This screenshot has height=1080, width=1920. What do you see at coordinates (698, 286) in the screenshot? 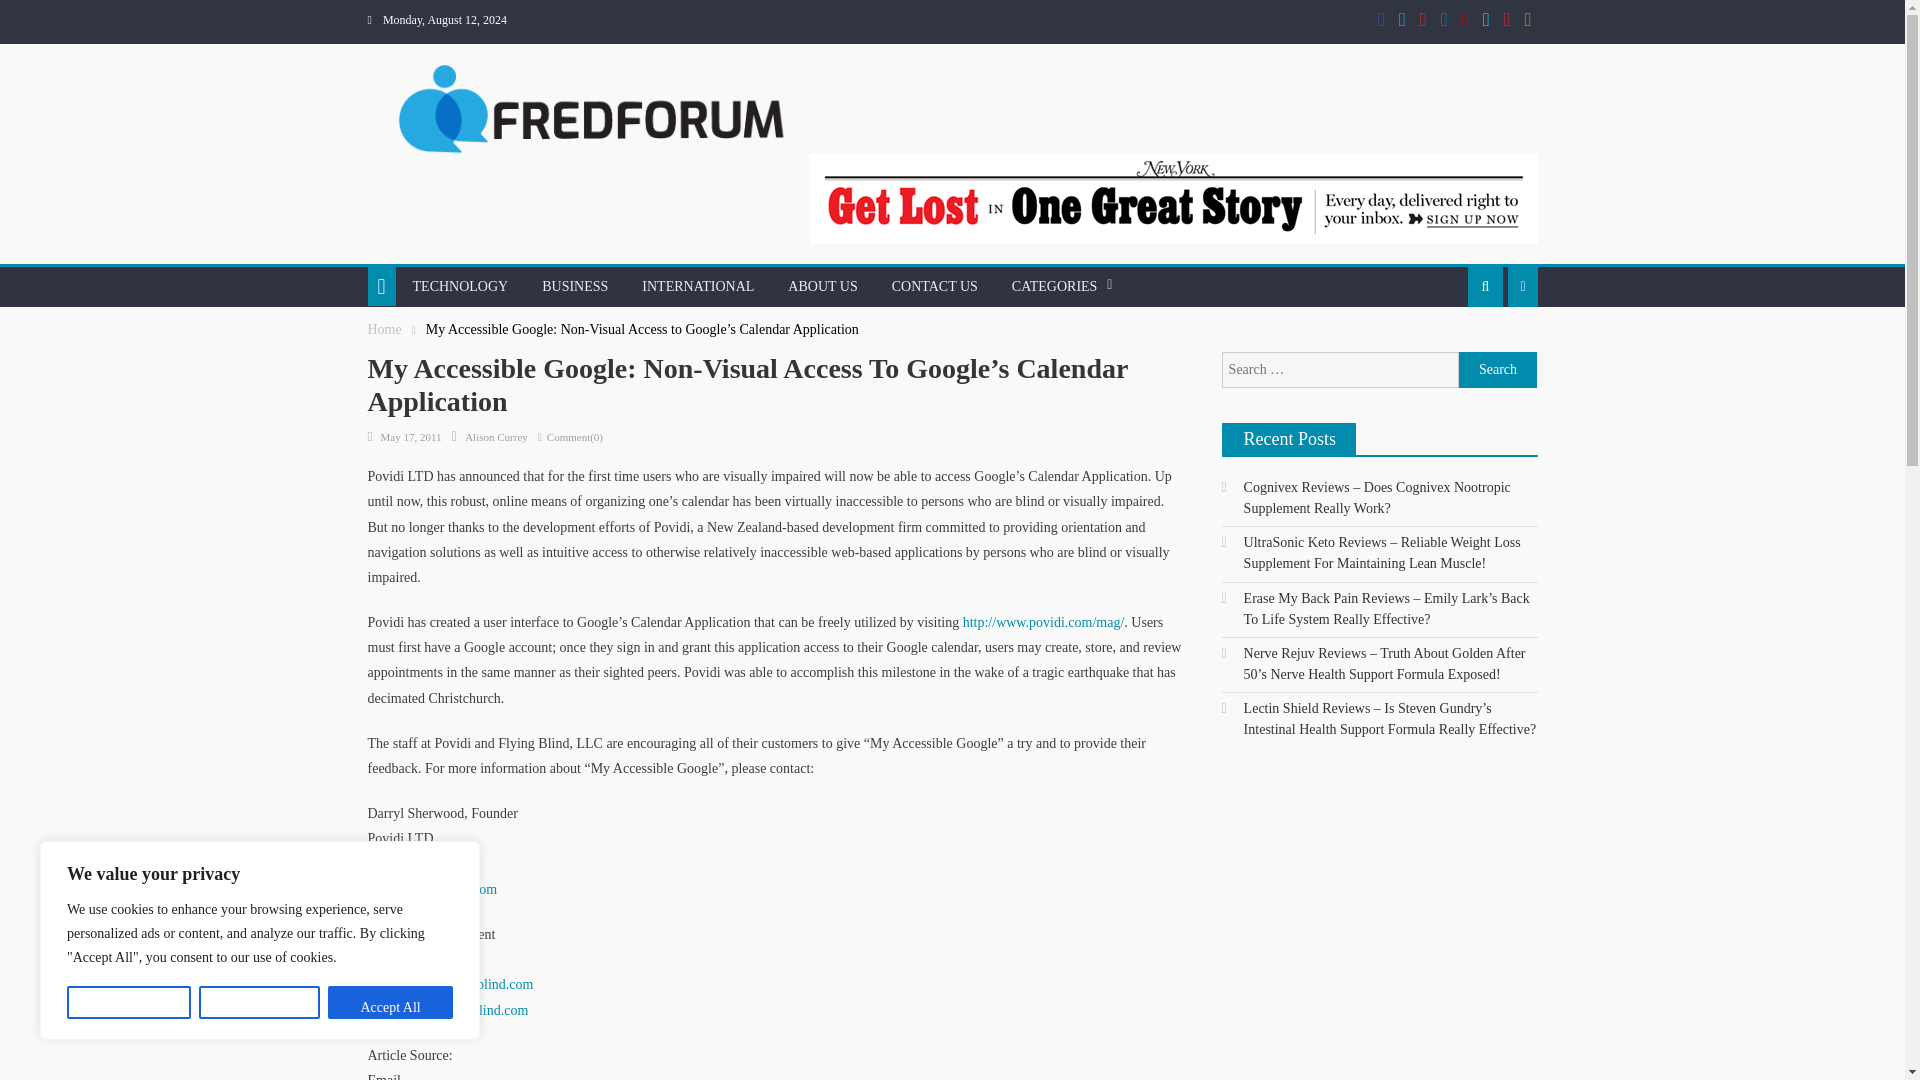
I see `INTERNATIONAL` at bounding box center [698, 286].